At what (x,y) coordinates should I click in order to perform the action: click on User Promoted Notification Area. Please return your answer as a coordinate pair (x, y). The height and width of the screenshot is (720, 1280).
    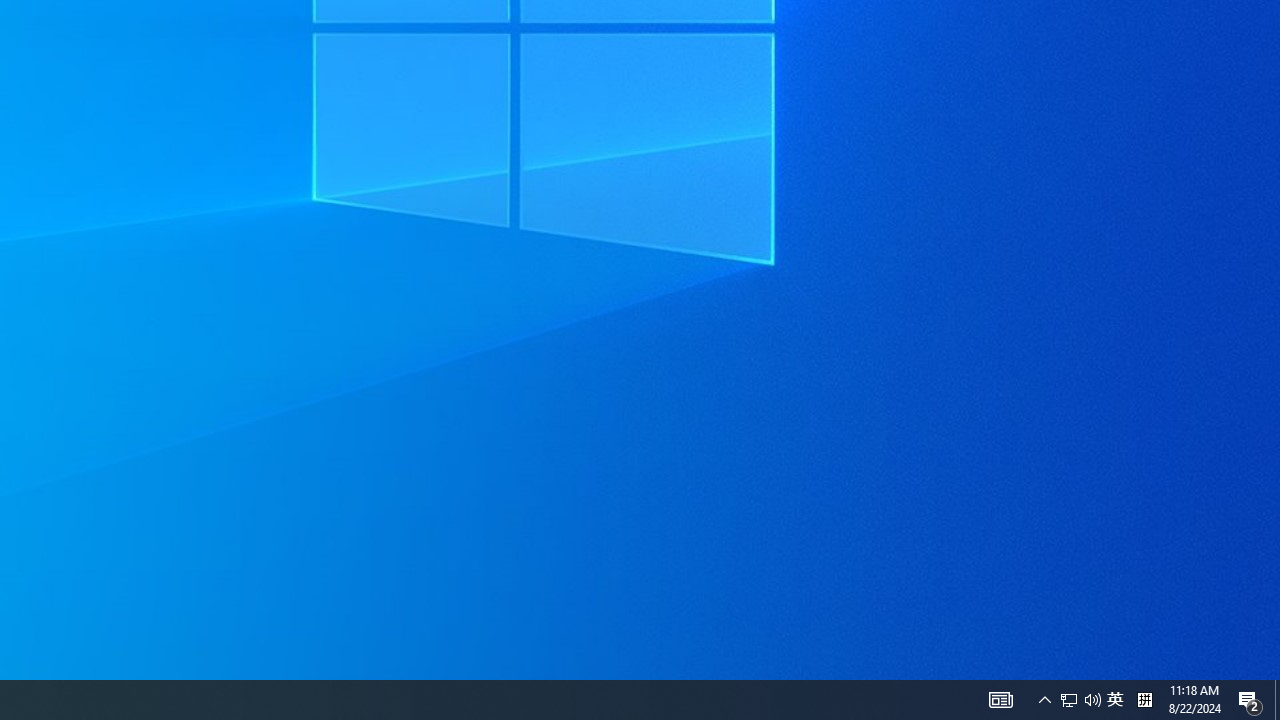
    Looking at the image, I should click on (1080, 700).